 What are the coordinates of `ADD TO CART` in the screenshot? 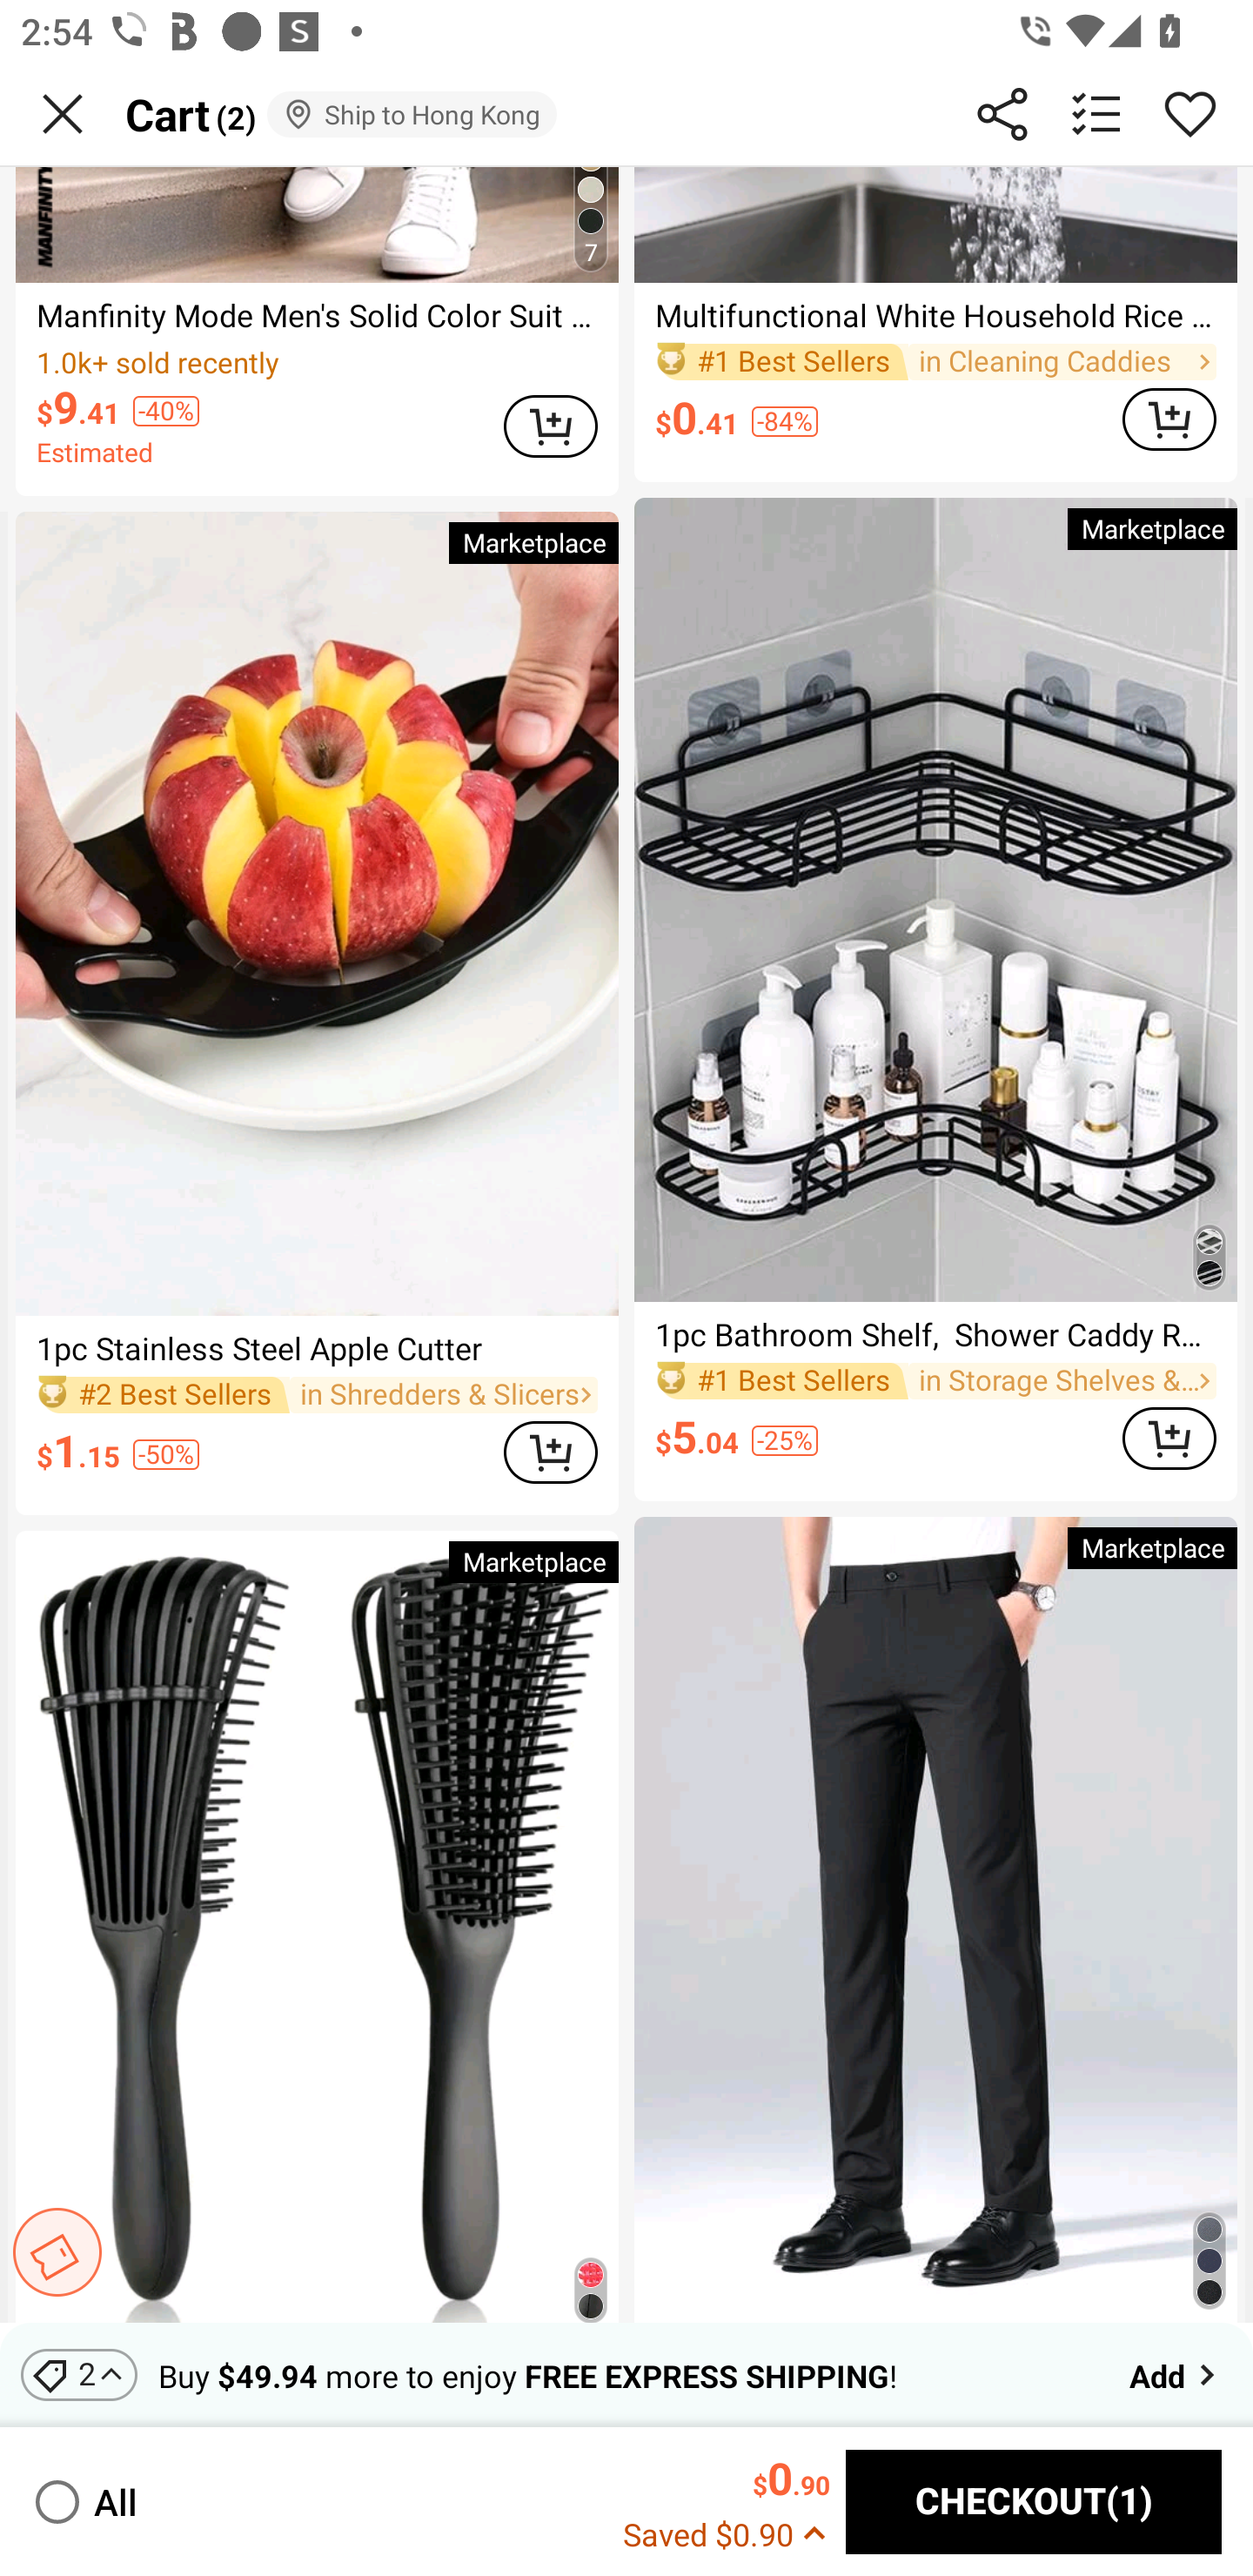 It's located at (550, 1452).